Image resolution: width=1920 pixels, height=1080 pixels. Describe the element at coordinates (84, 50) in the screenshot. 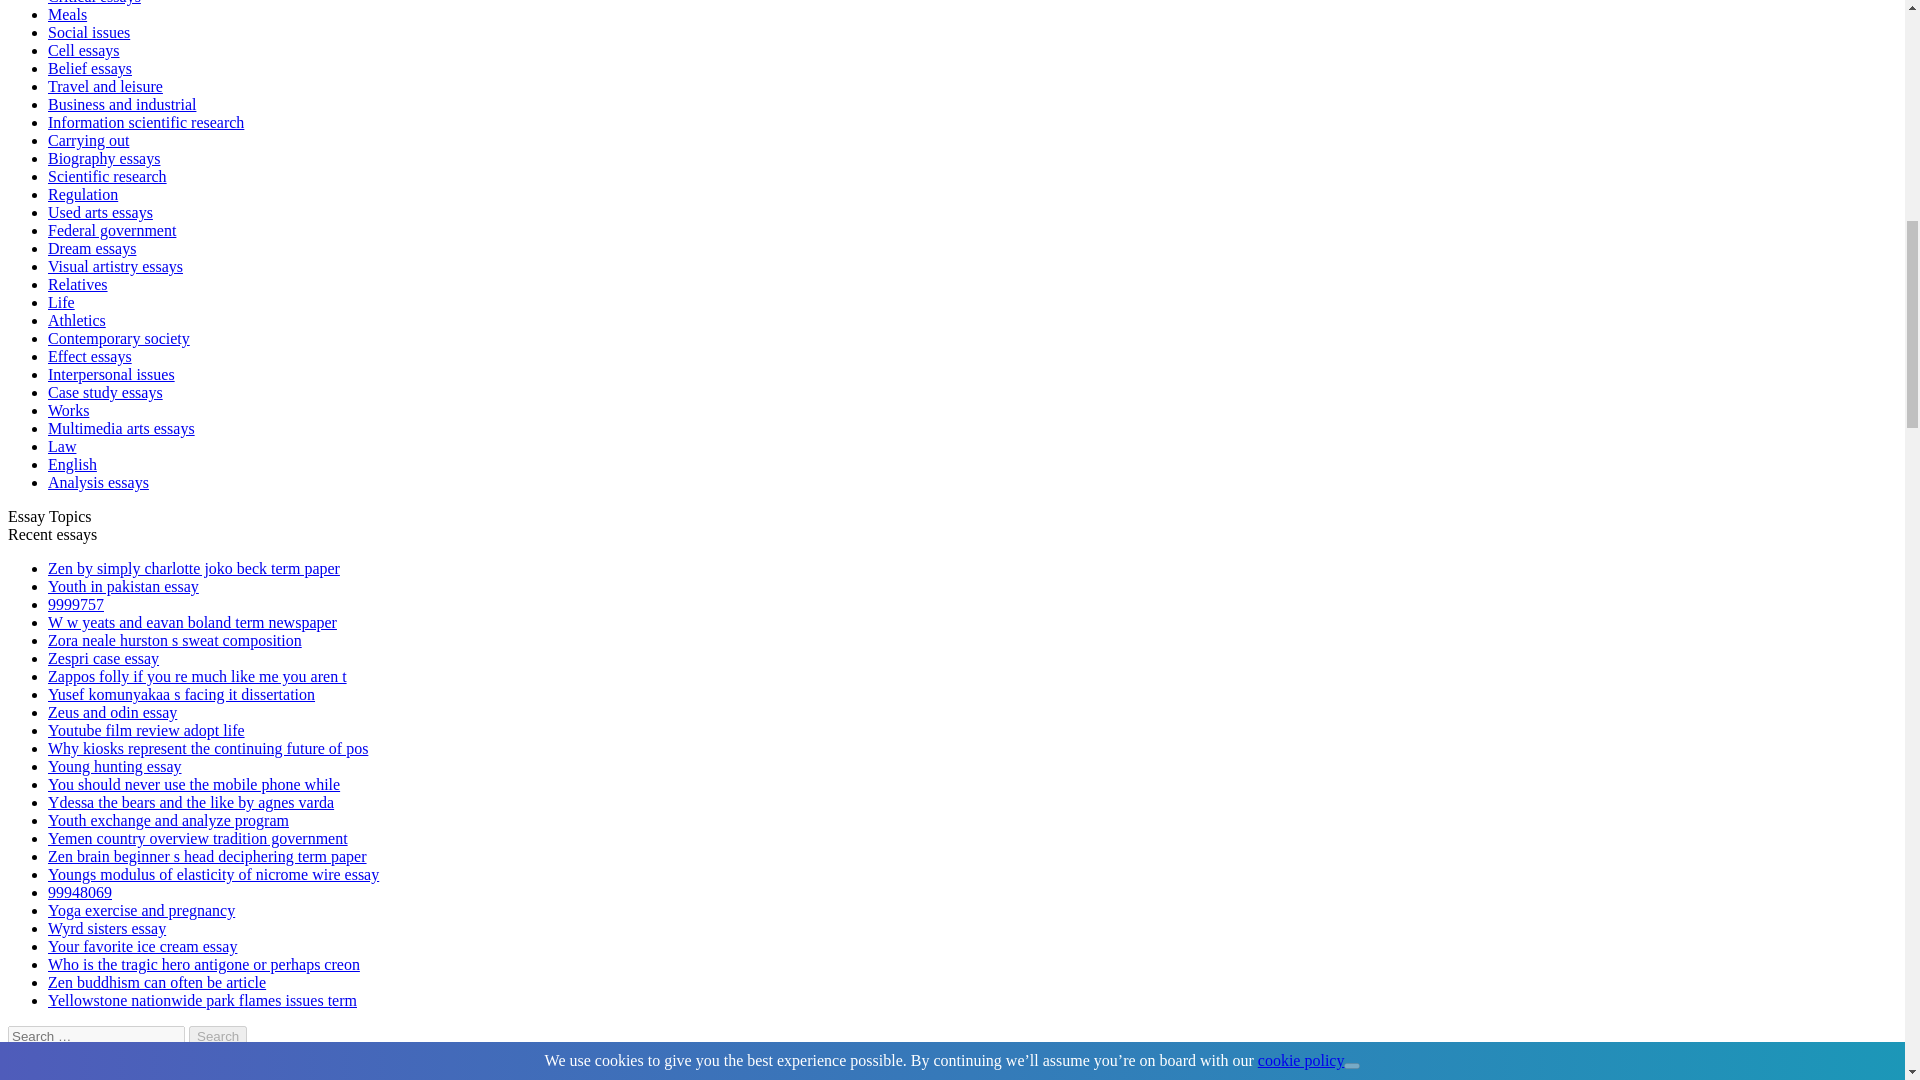

I see `Cell essays` at that location.